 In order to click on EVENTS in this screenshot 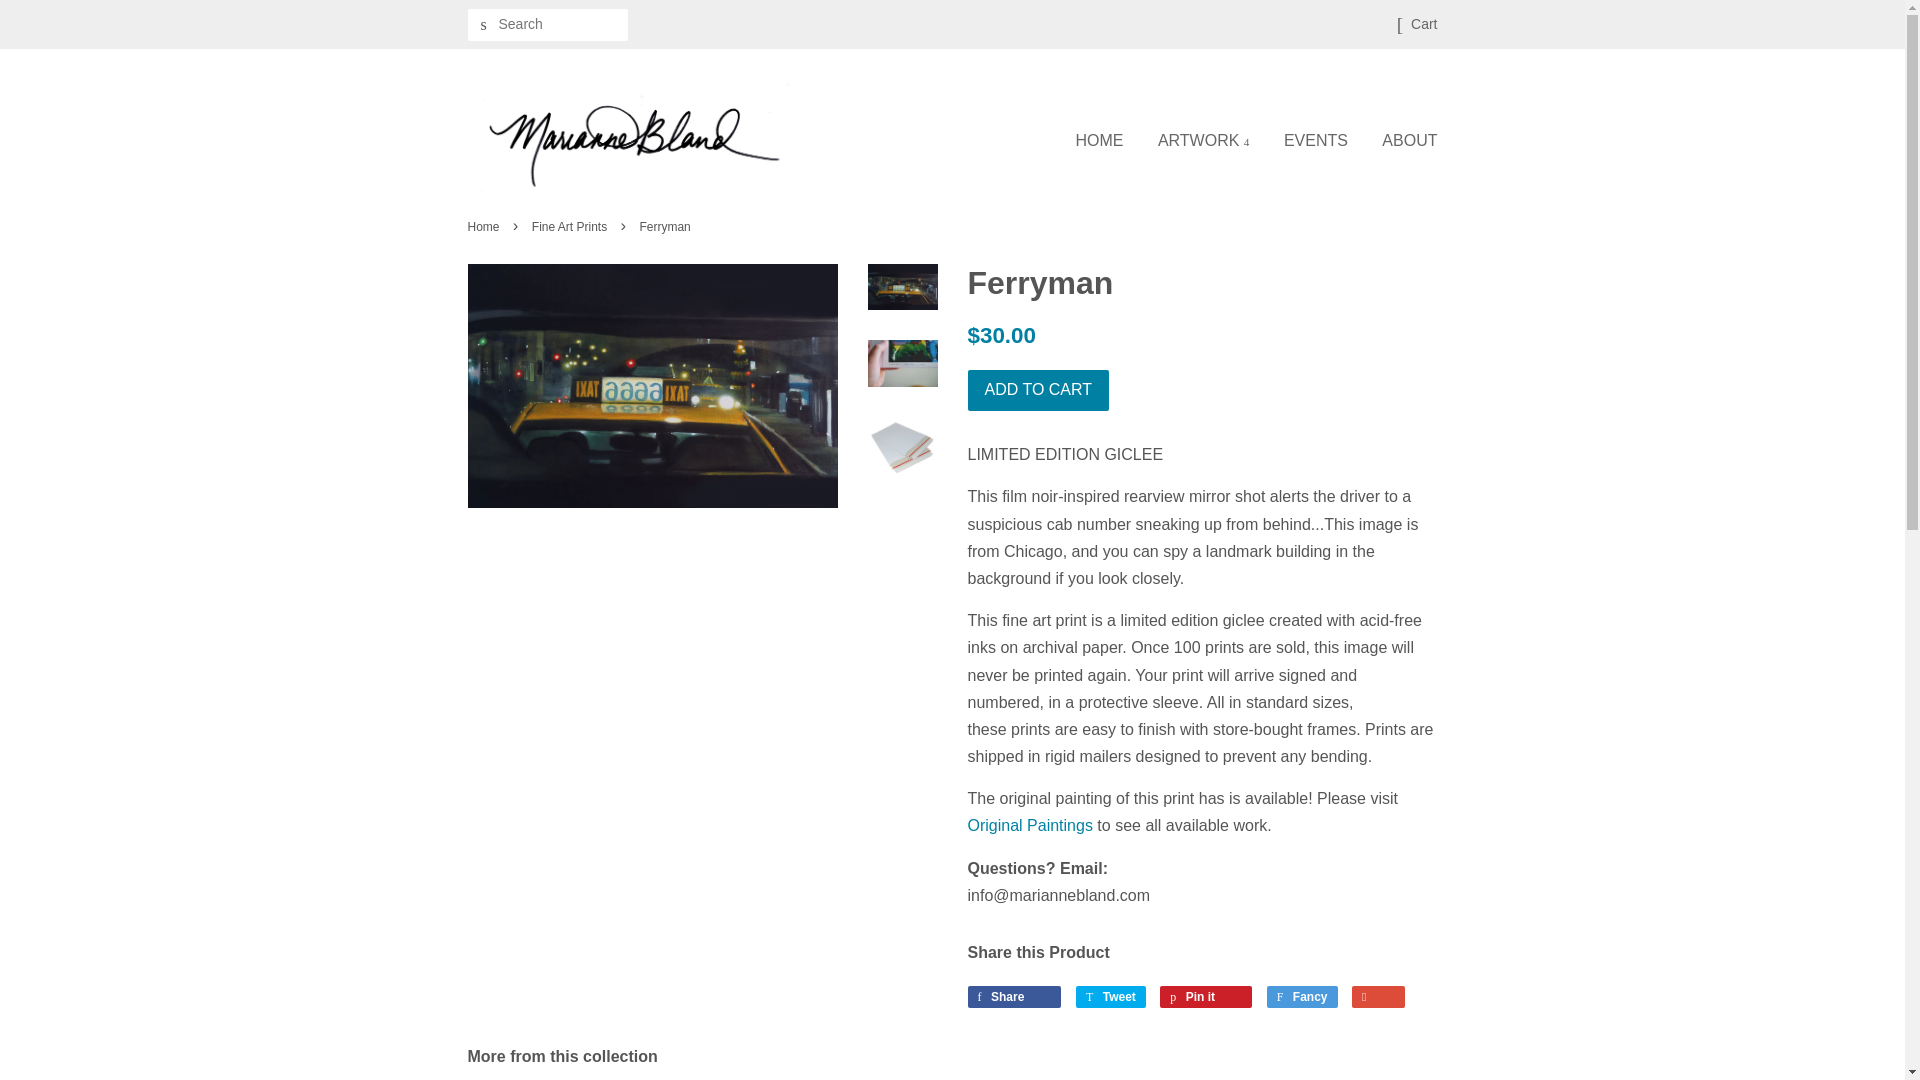, I will do `click(1014, 996)`.